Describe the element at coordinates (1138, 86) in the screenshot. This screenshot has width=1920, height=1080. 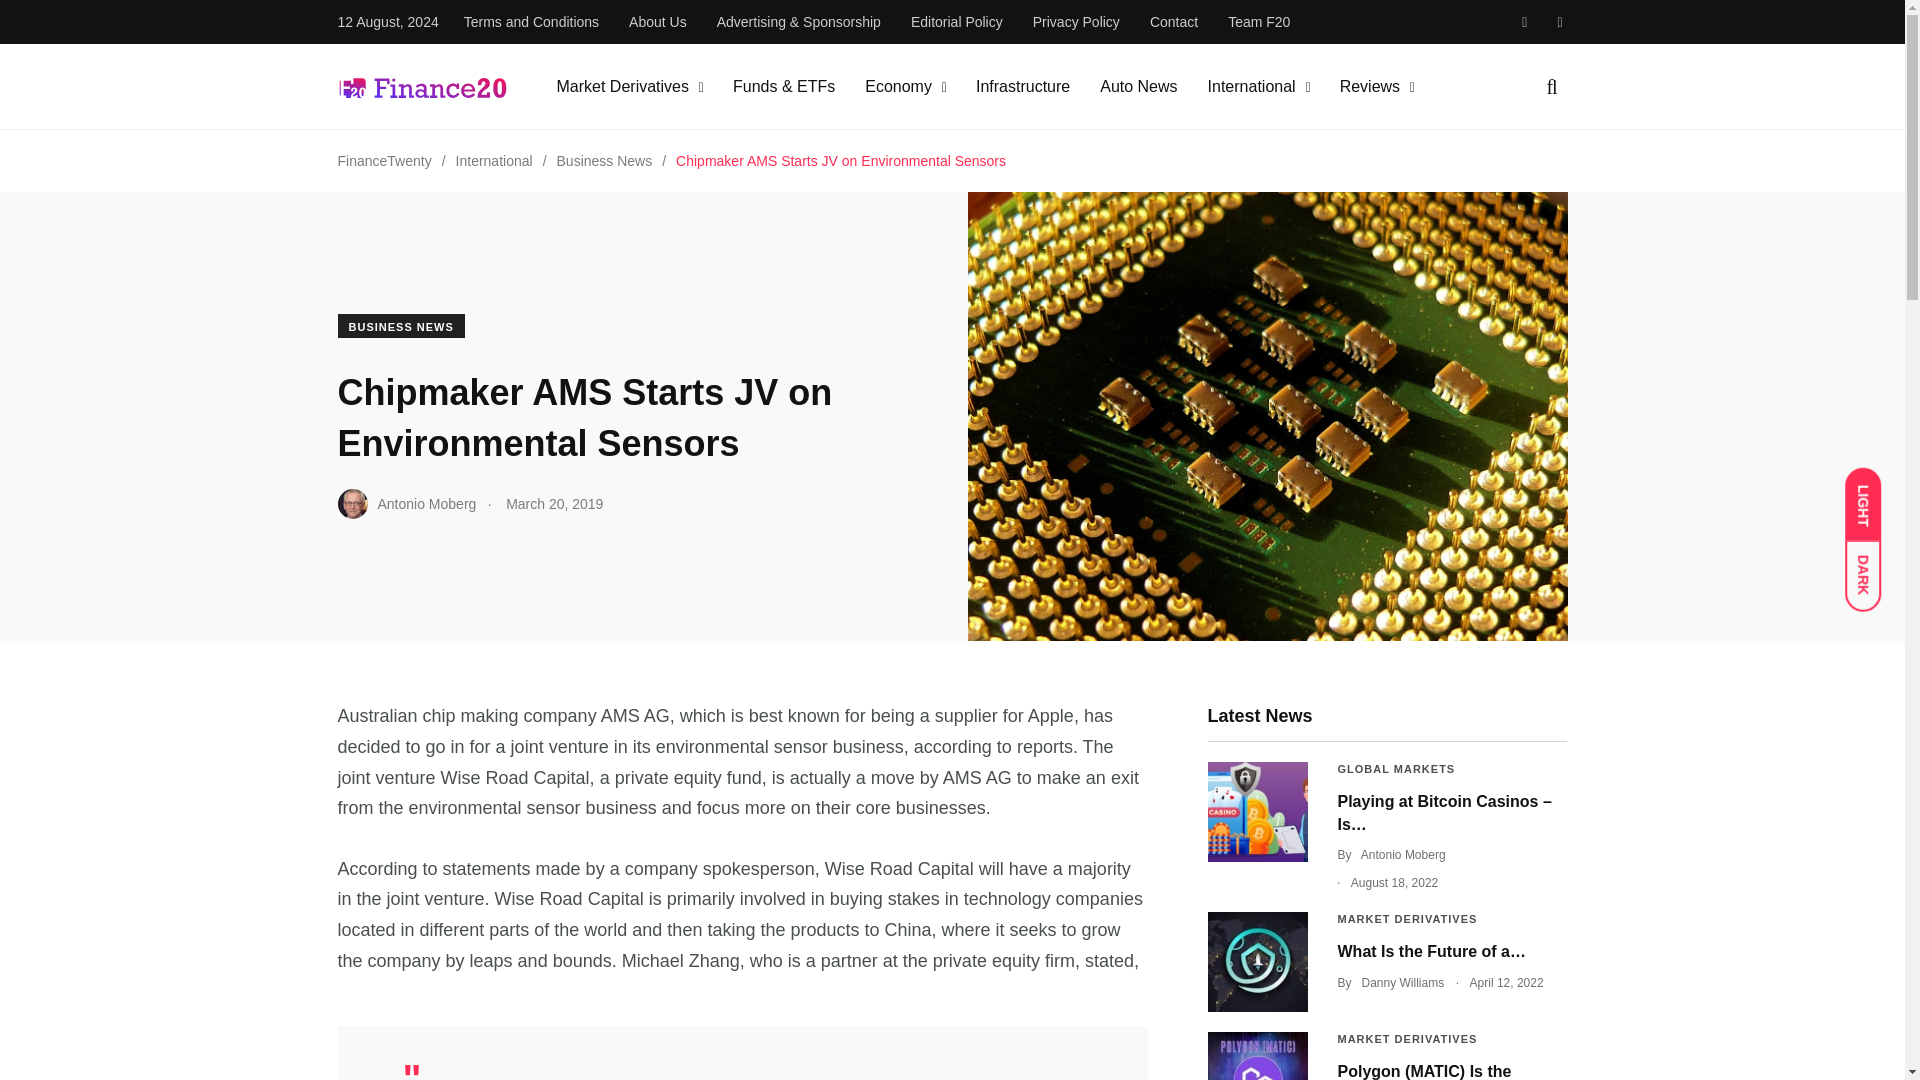
I see `Auto News` at that location.